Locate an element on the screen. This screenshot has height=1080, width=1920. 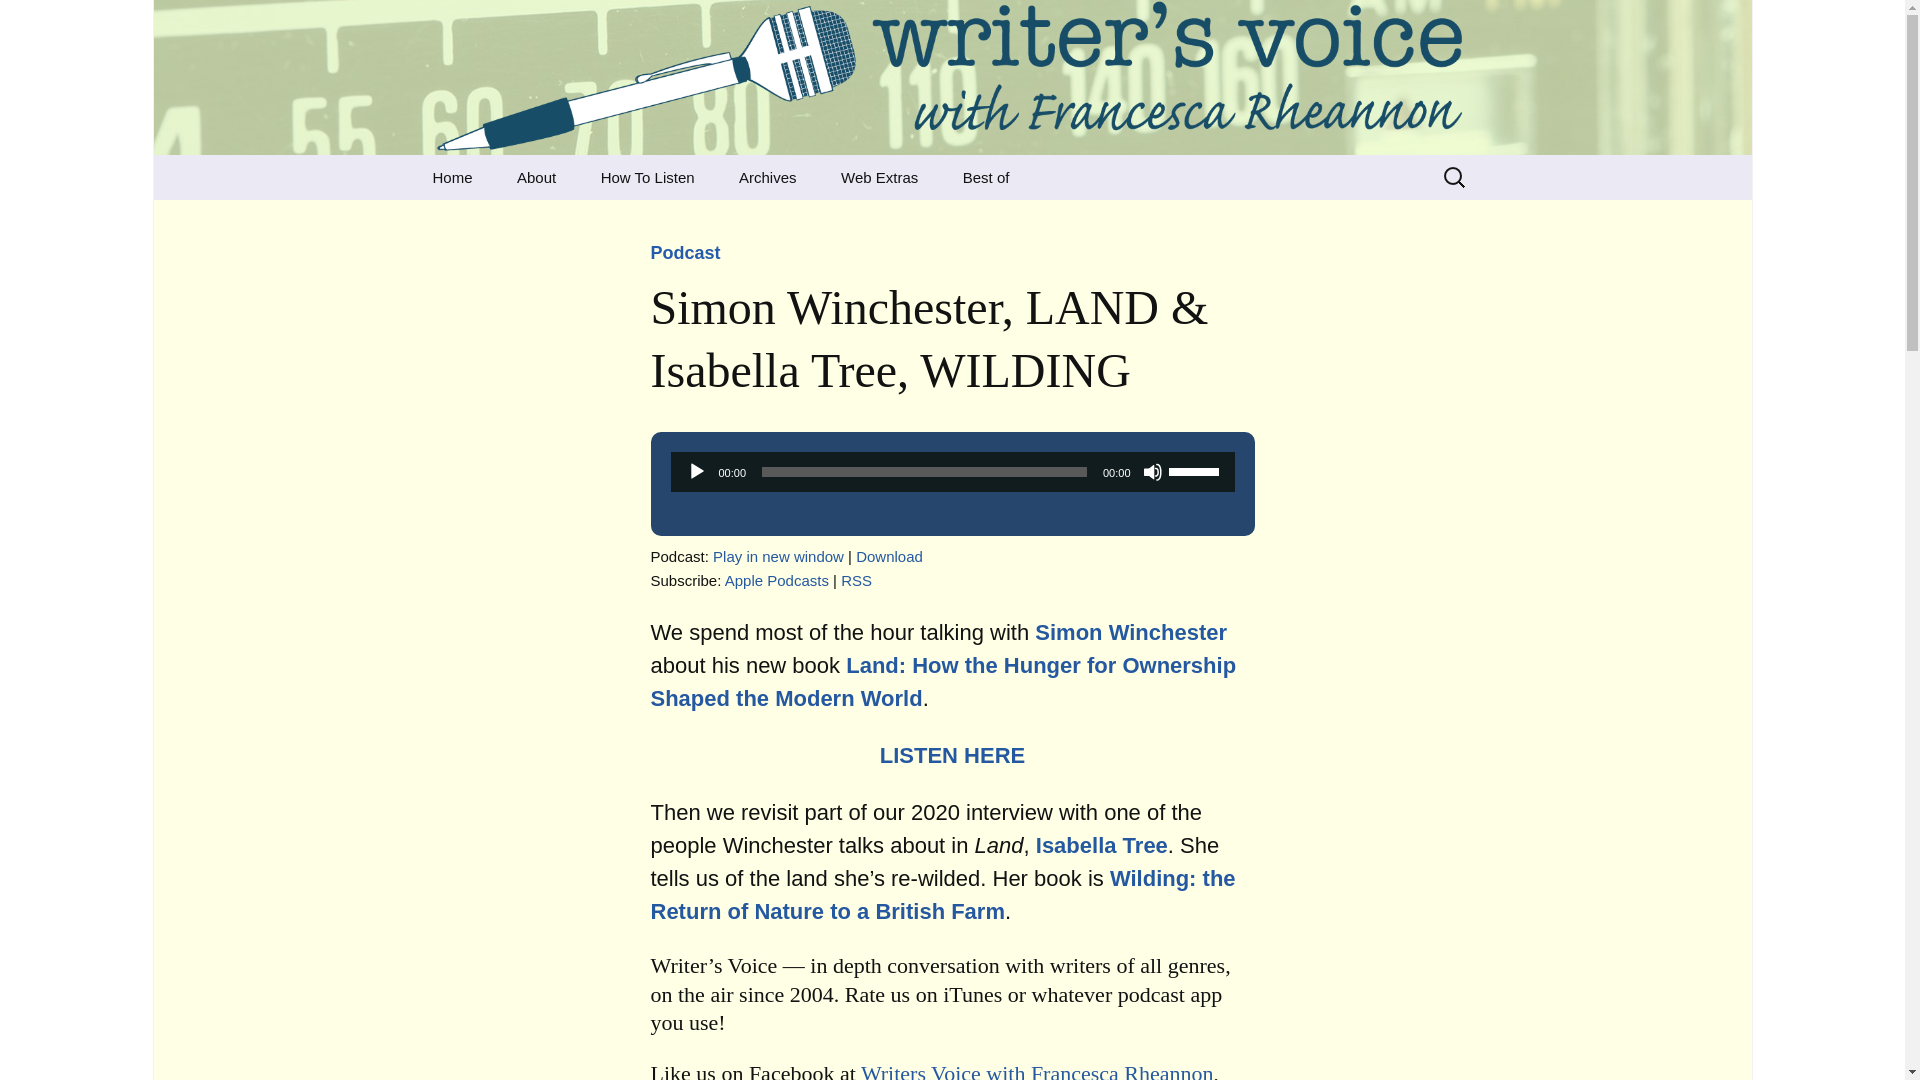
Home is located at coordinates (452, 177).